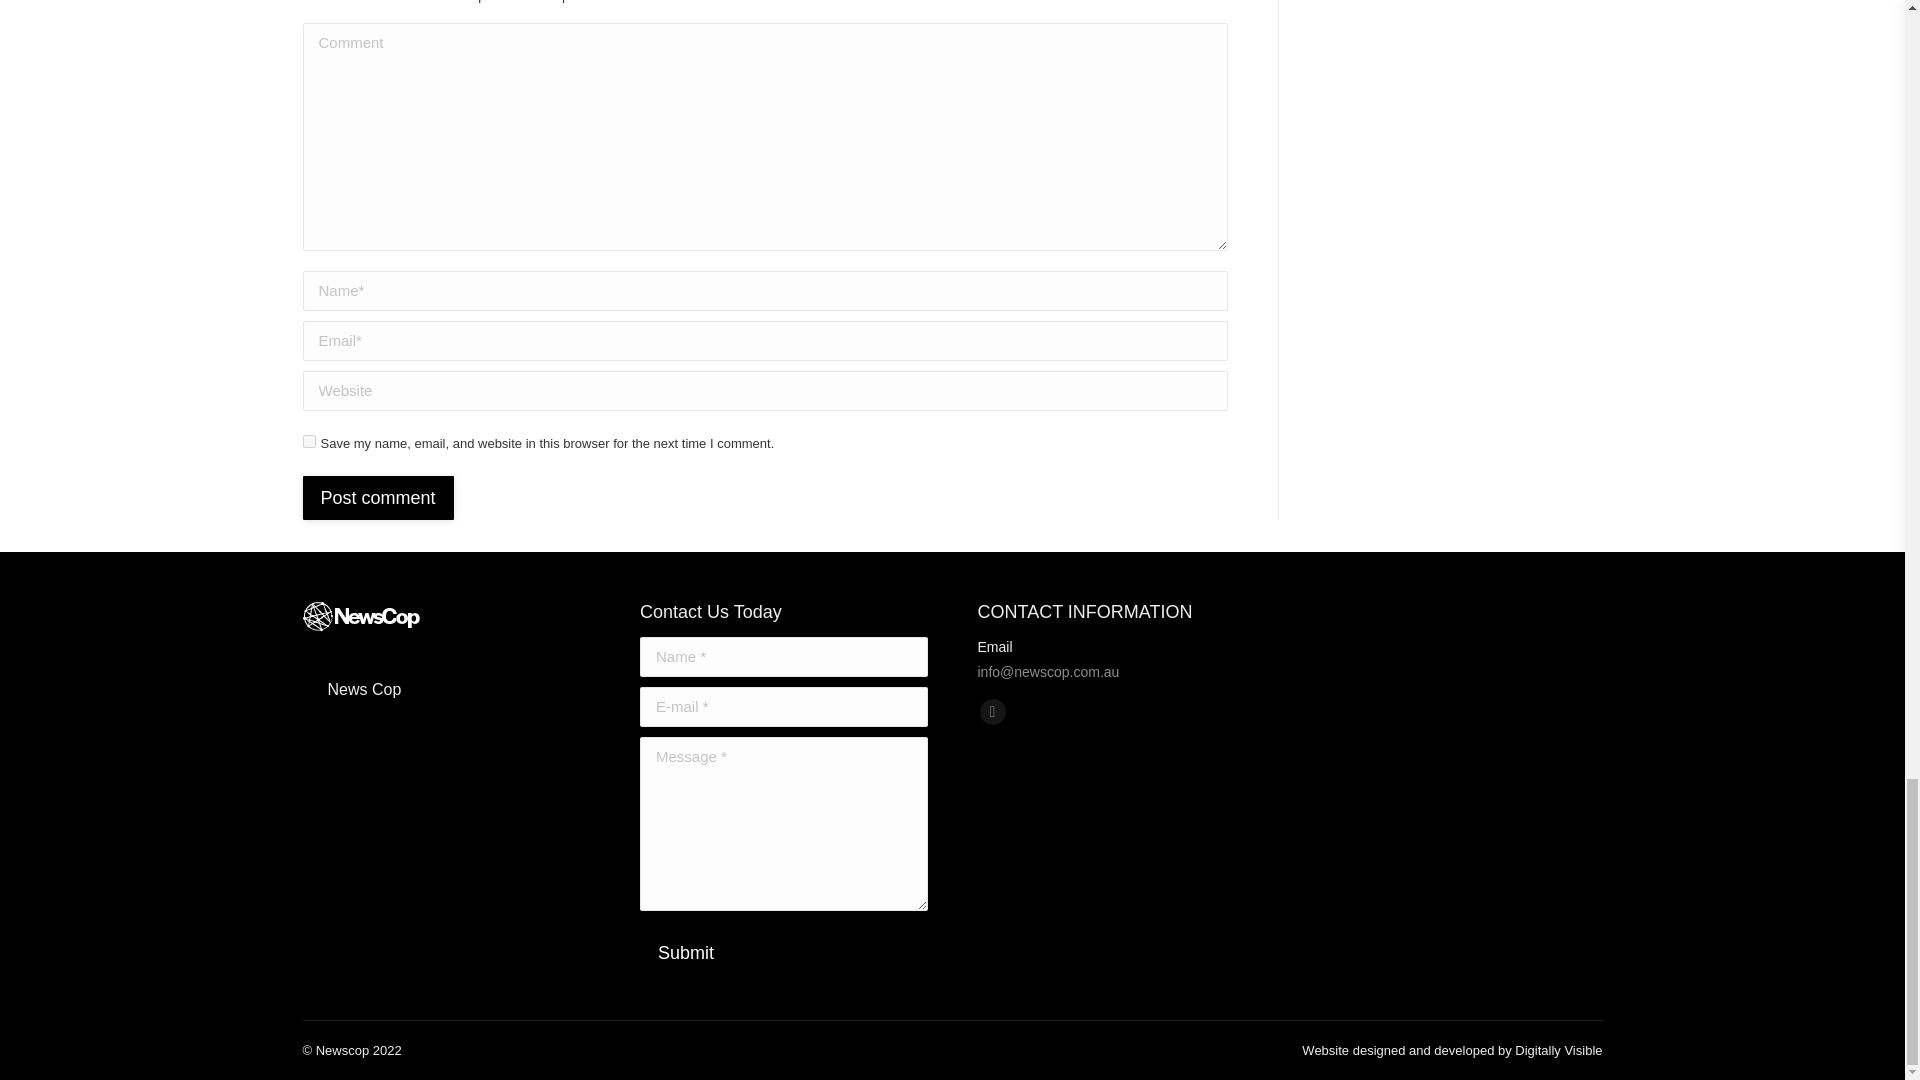 Image resolution: width=1920 pixels, height=1080 pixels. What do you see at coordinates (308, 442) in the screenshot?
I see `yes` at bounding box center [308, 442].